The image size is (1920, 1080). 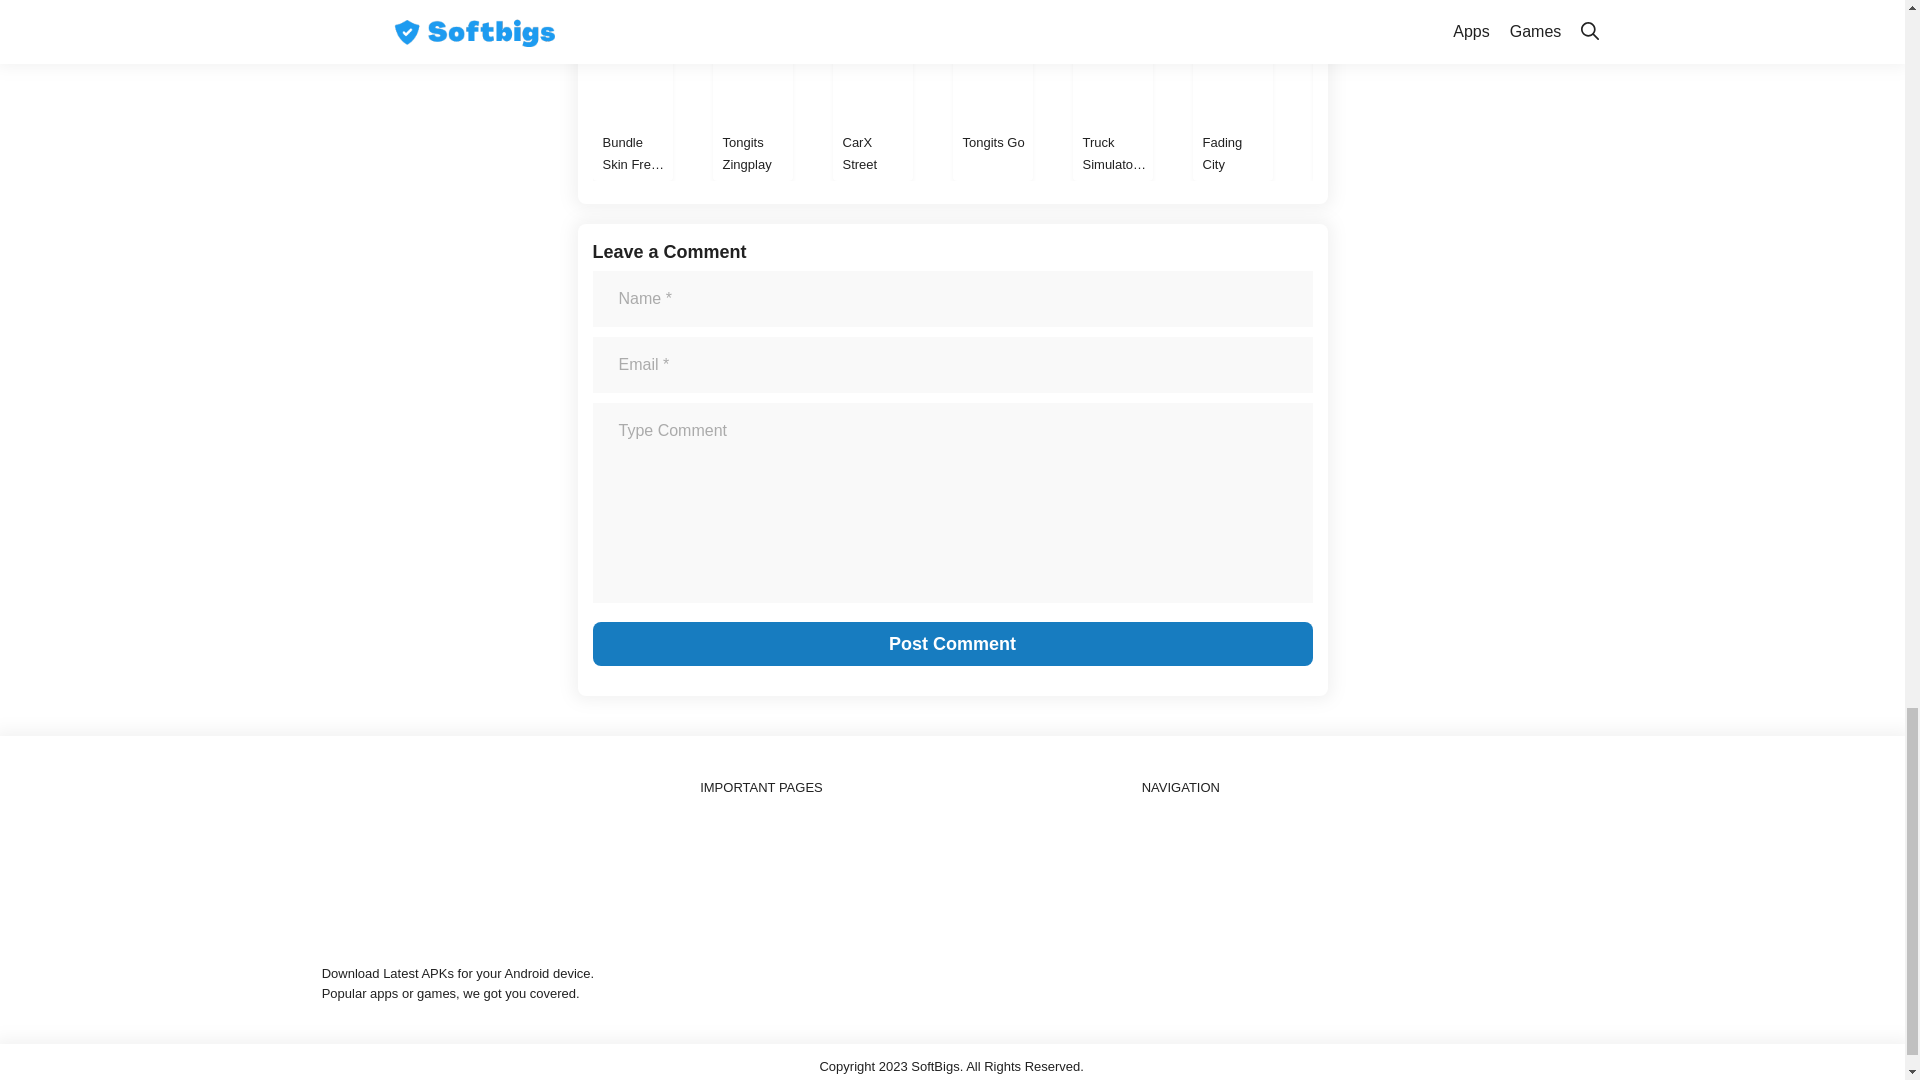 I want to click on Post Comment, so click(x=951, y=644).